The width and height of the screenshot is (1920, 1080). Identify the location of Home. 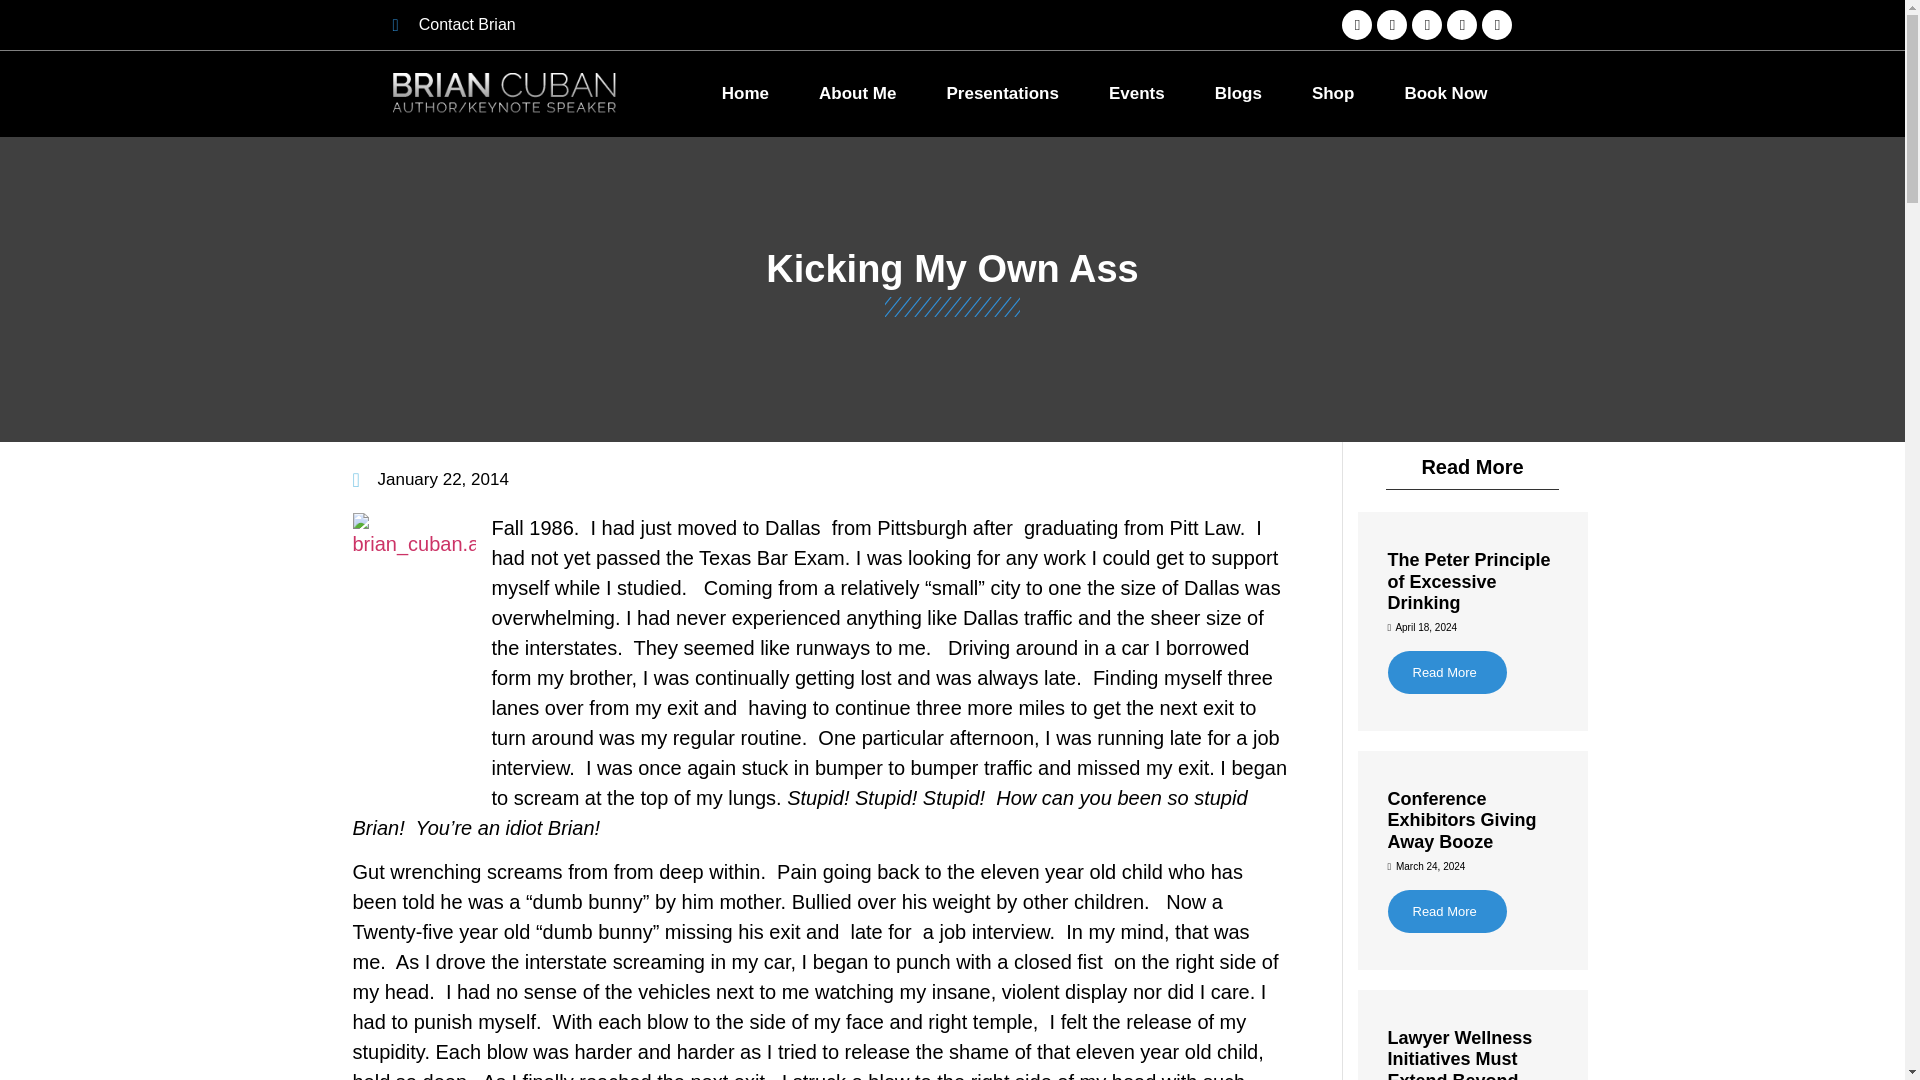
(745, 94).